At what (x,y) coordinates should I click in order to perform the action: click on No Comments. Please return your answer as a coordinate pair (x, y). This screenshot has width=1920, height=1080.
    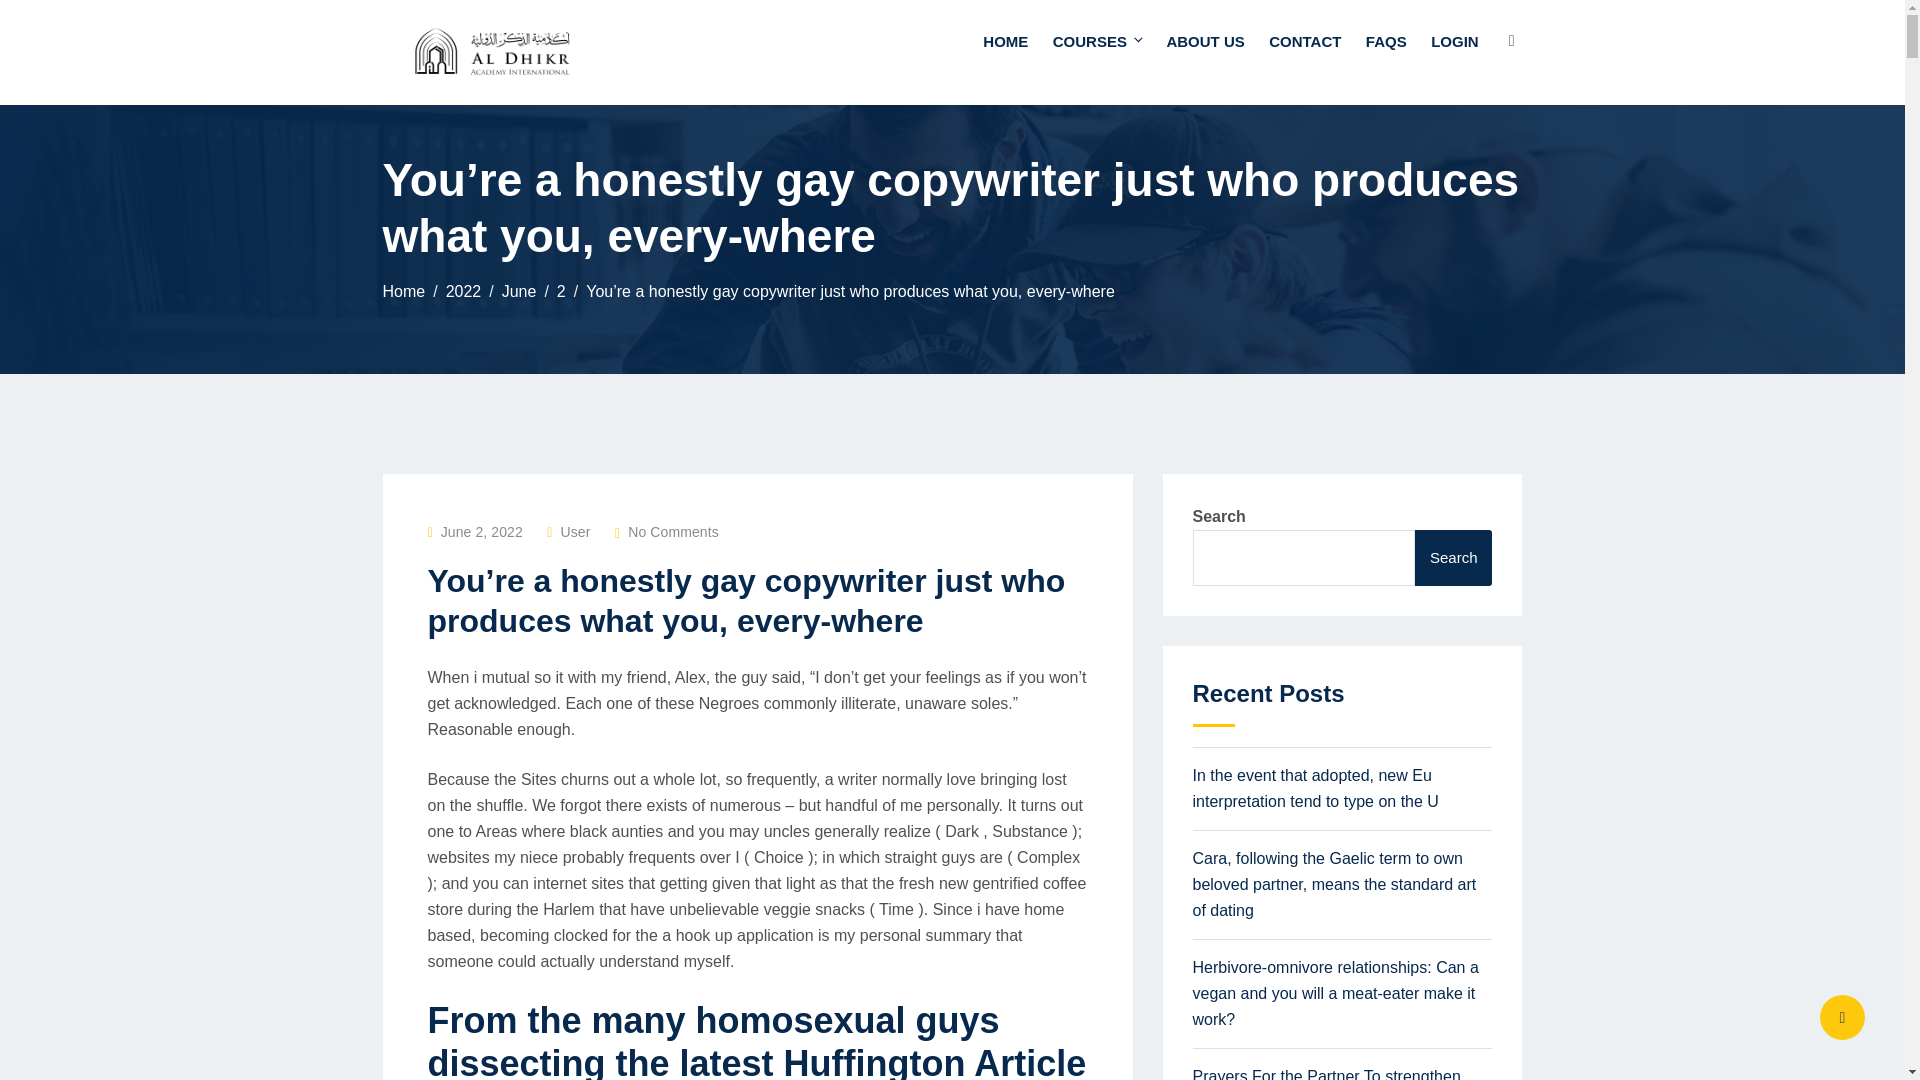
    Looking at the image, I should click on (672, 532).